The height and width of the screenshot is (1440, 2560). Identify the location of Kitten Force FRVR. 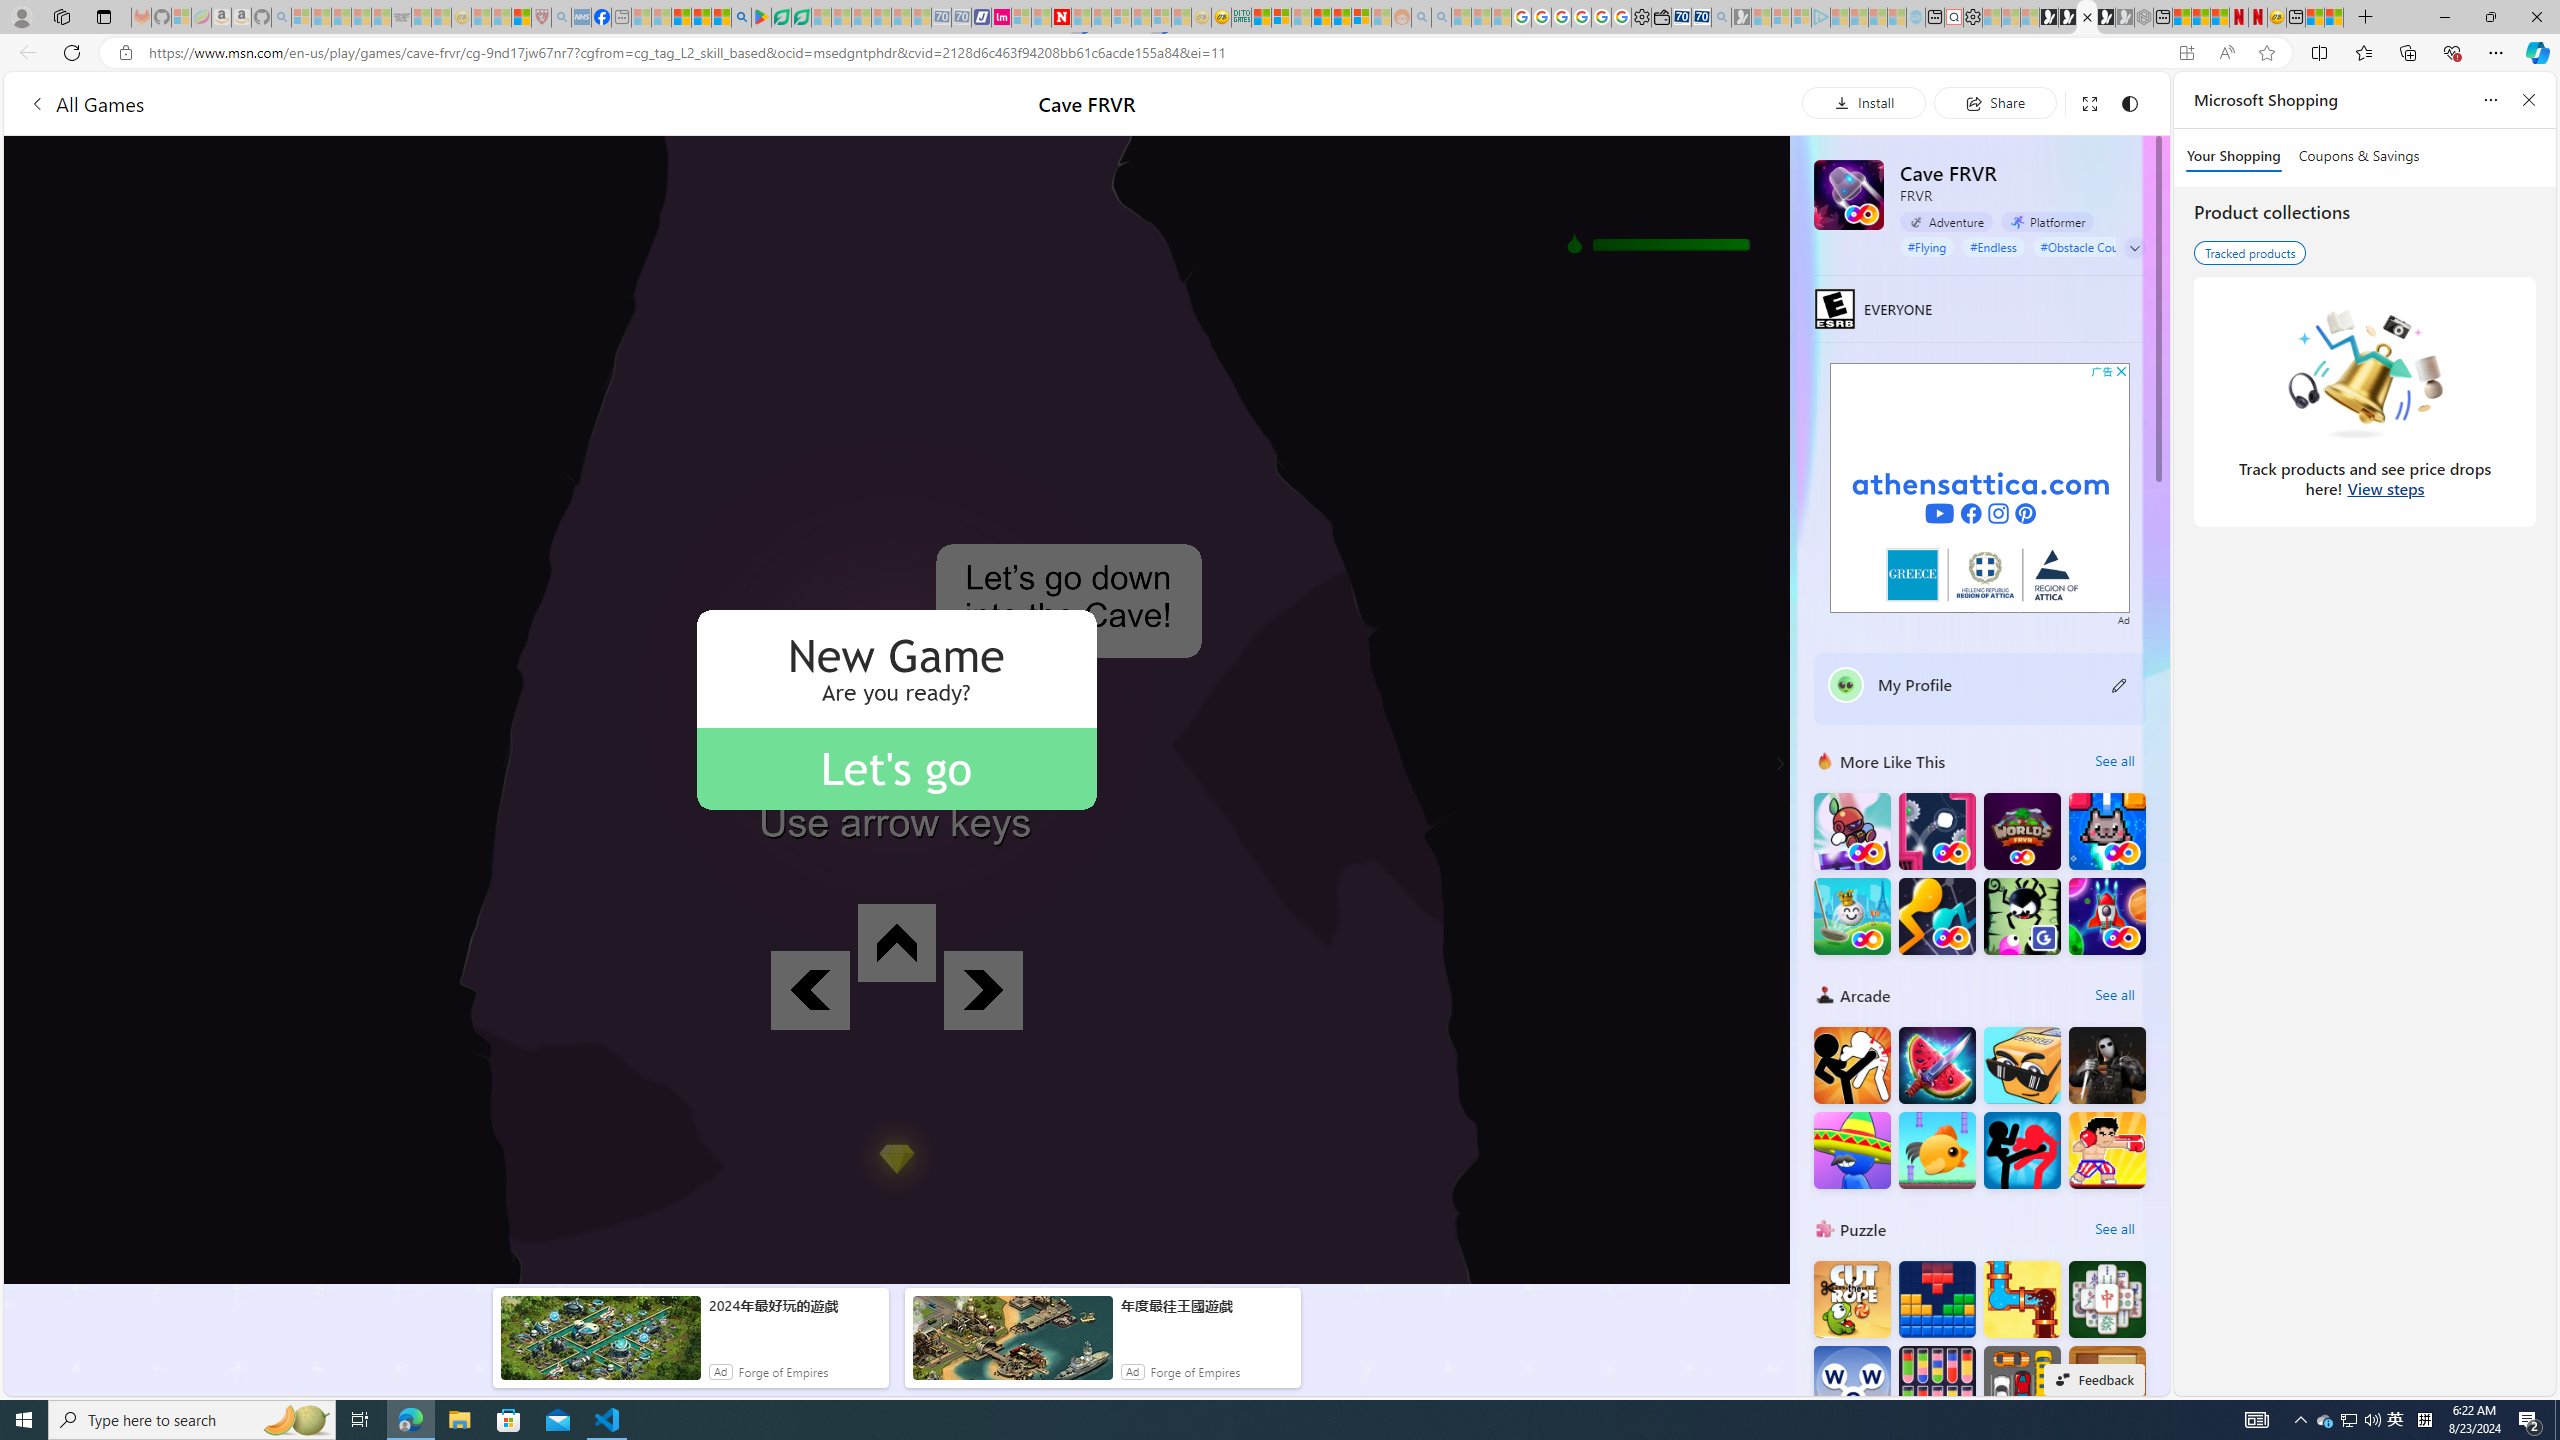
(2108, 832).